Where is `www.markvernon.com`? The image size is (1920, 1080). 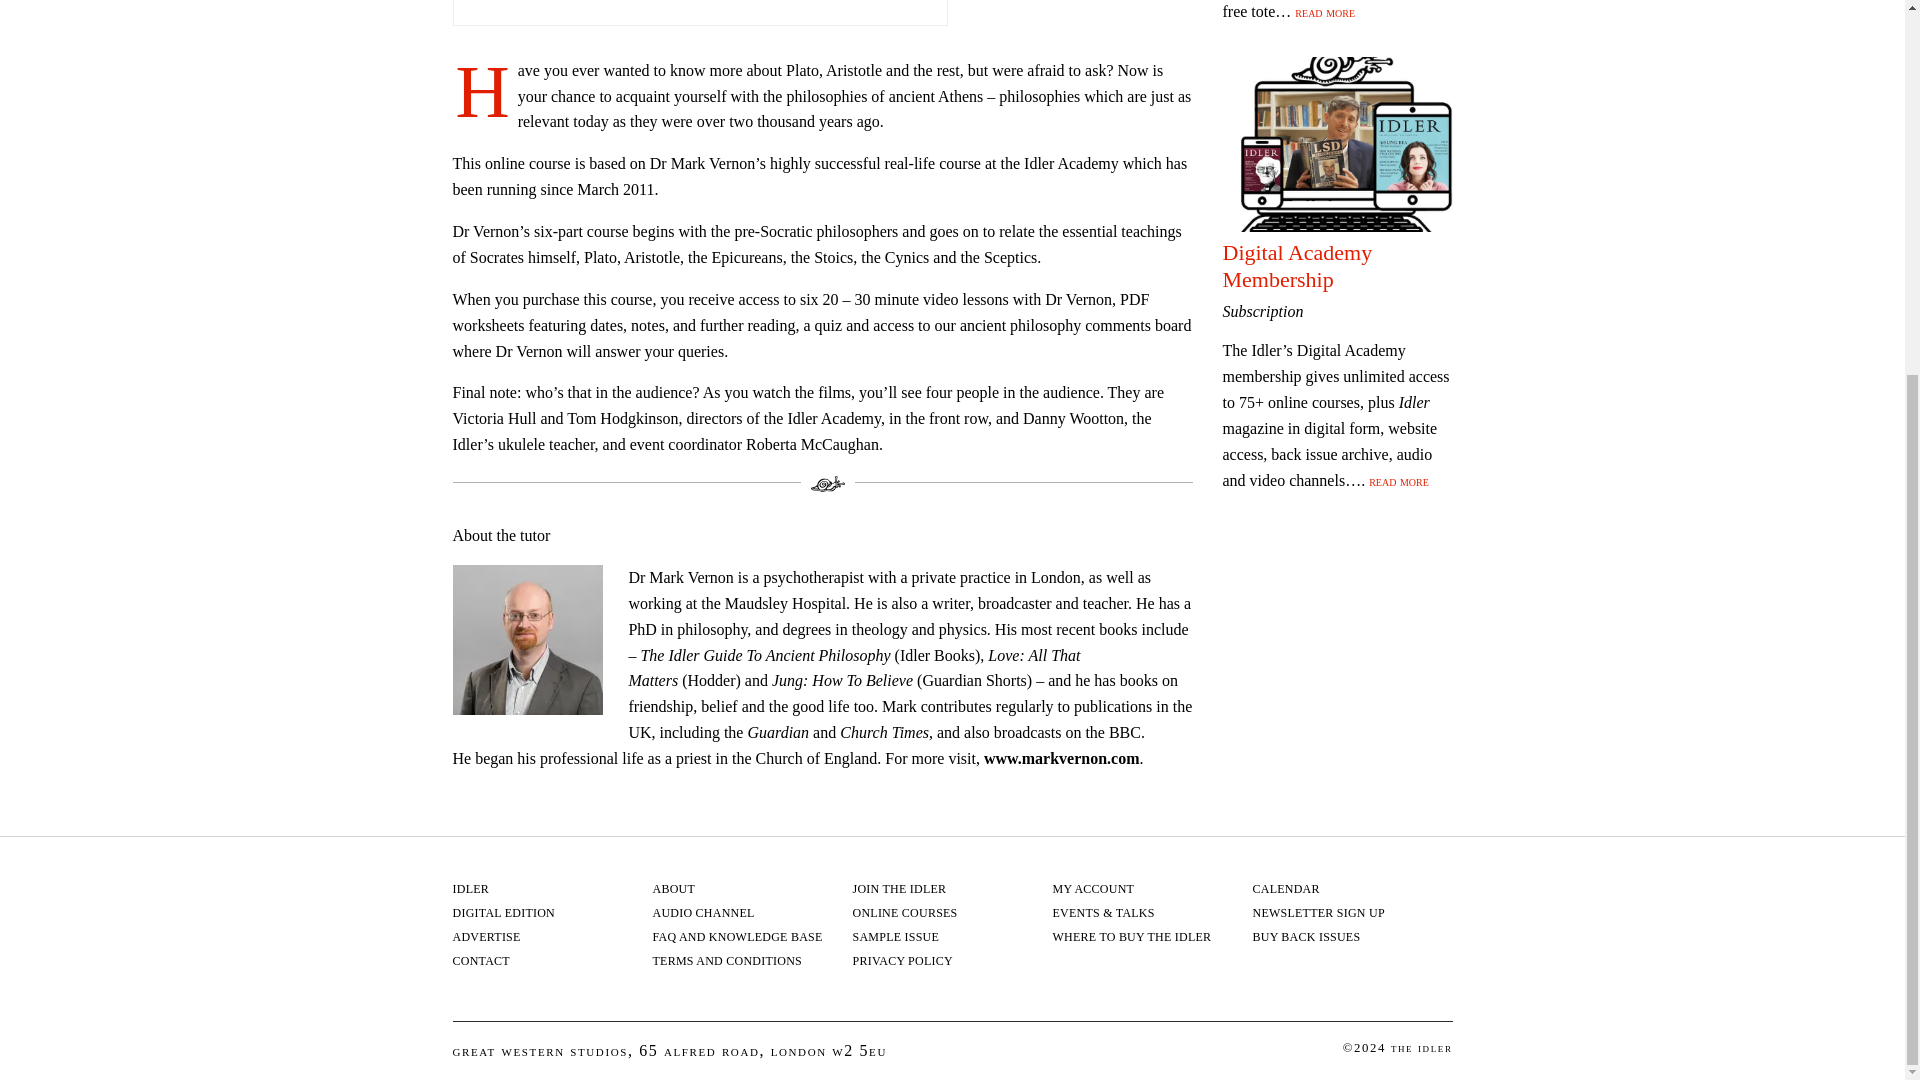
www.markvernon.com is located at coordinates (1062, 758).